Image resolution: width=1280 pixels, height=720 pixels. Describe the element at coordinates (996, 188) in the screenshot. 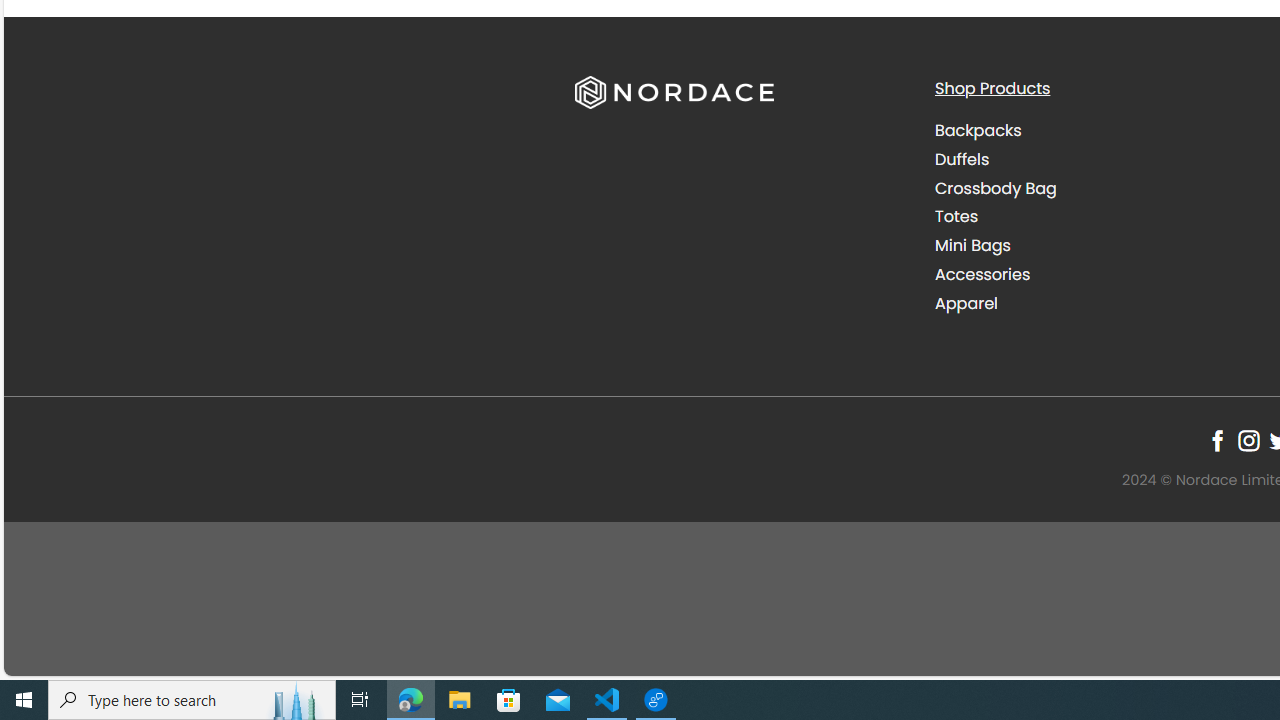

I see `Crossbody Bag` at that location.